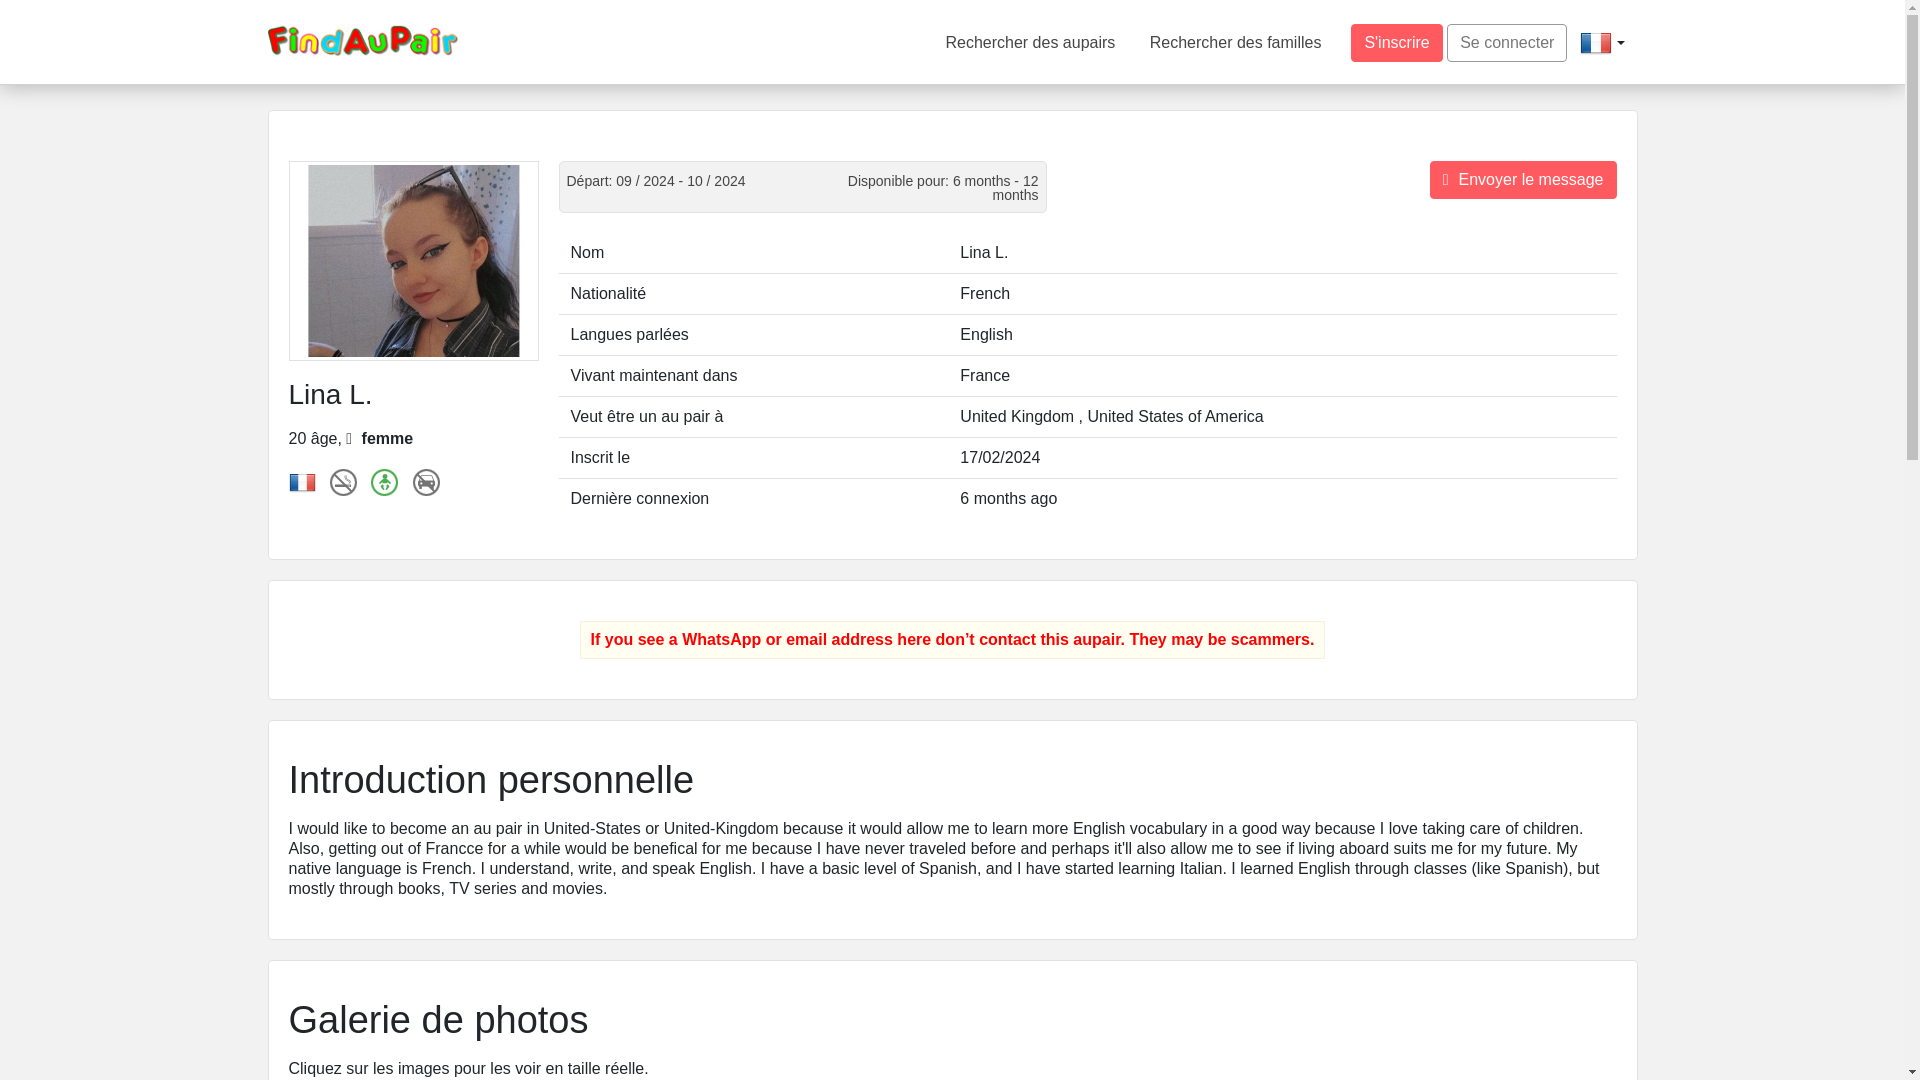  I want to click on Se connecter, so click(1506, 42).